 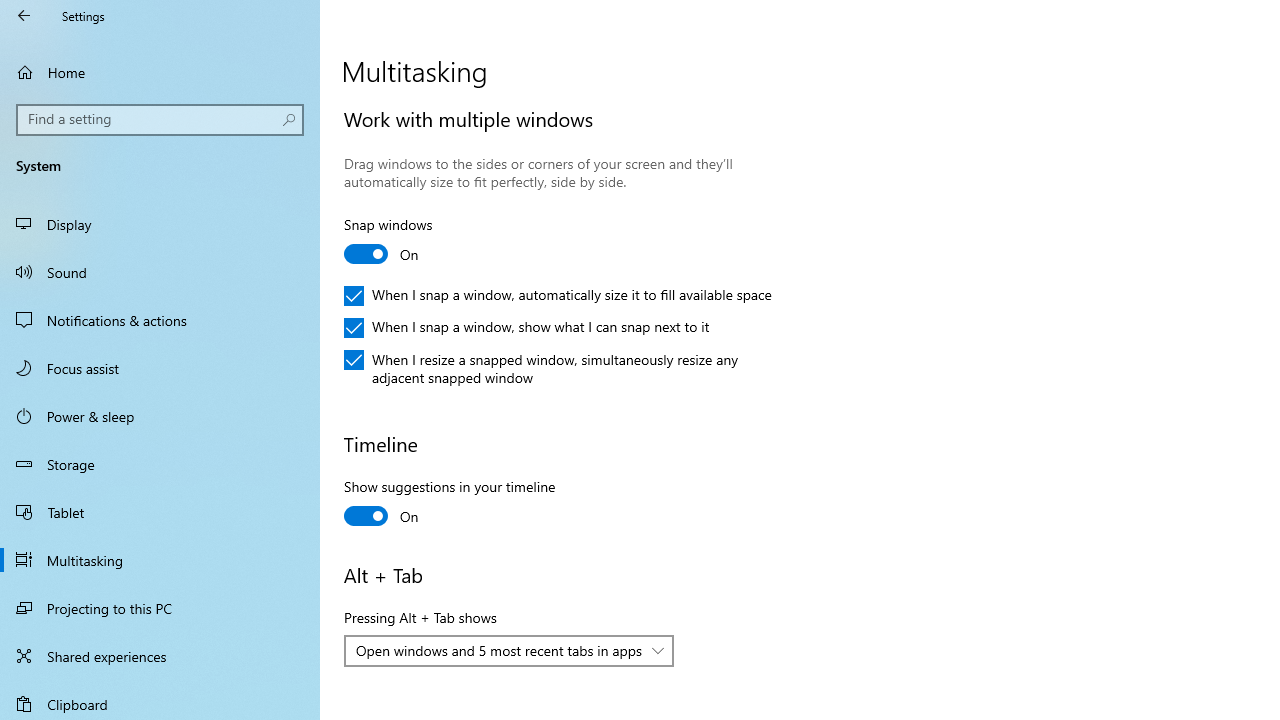 I want to click on Notifications & actions, so click(x=160, y=320).